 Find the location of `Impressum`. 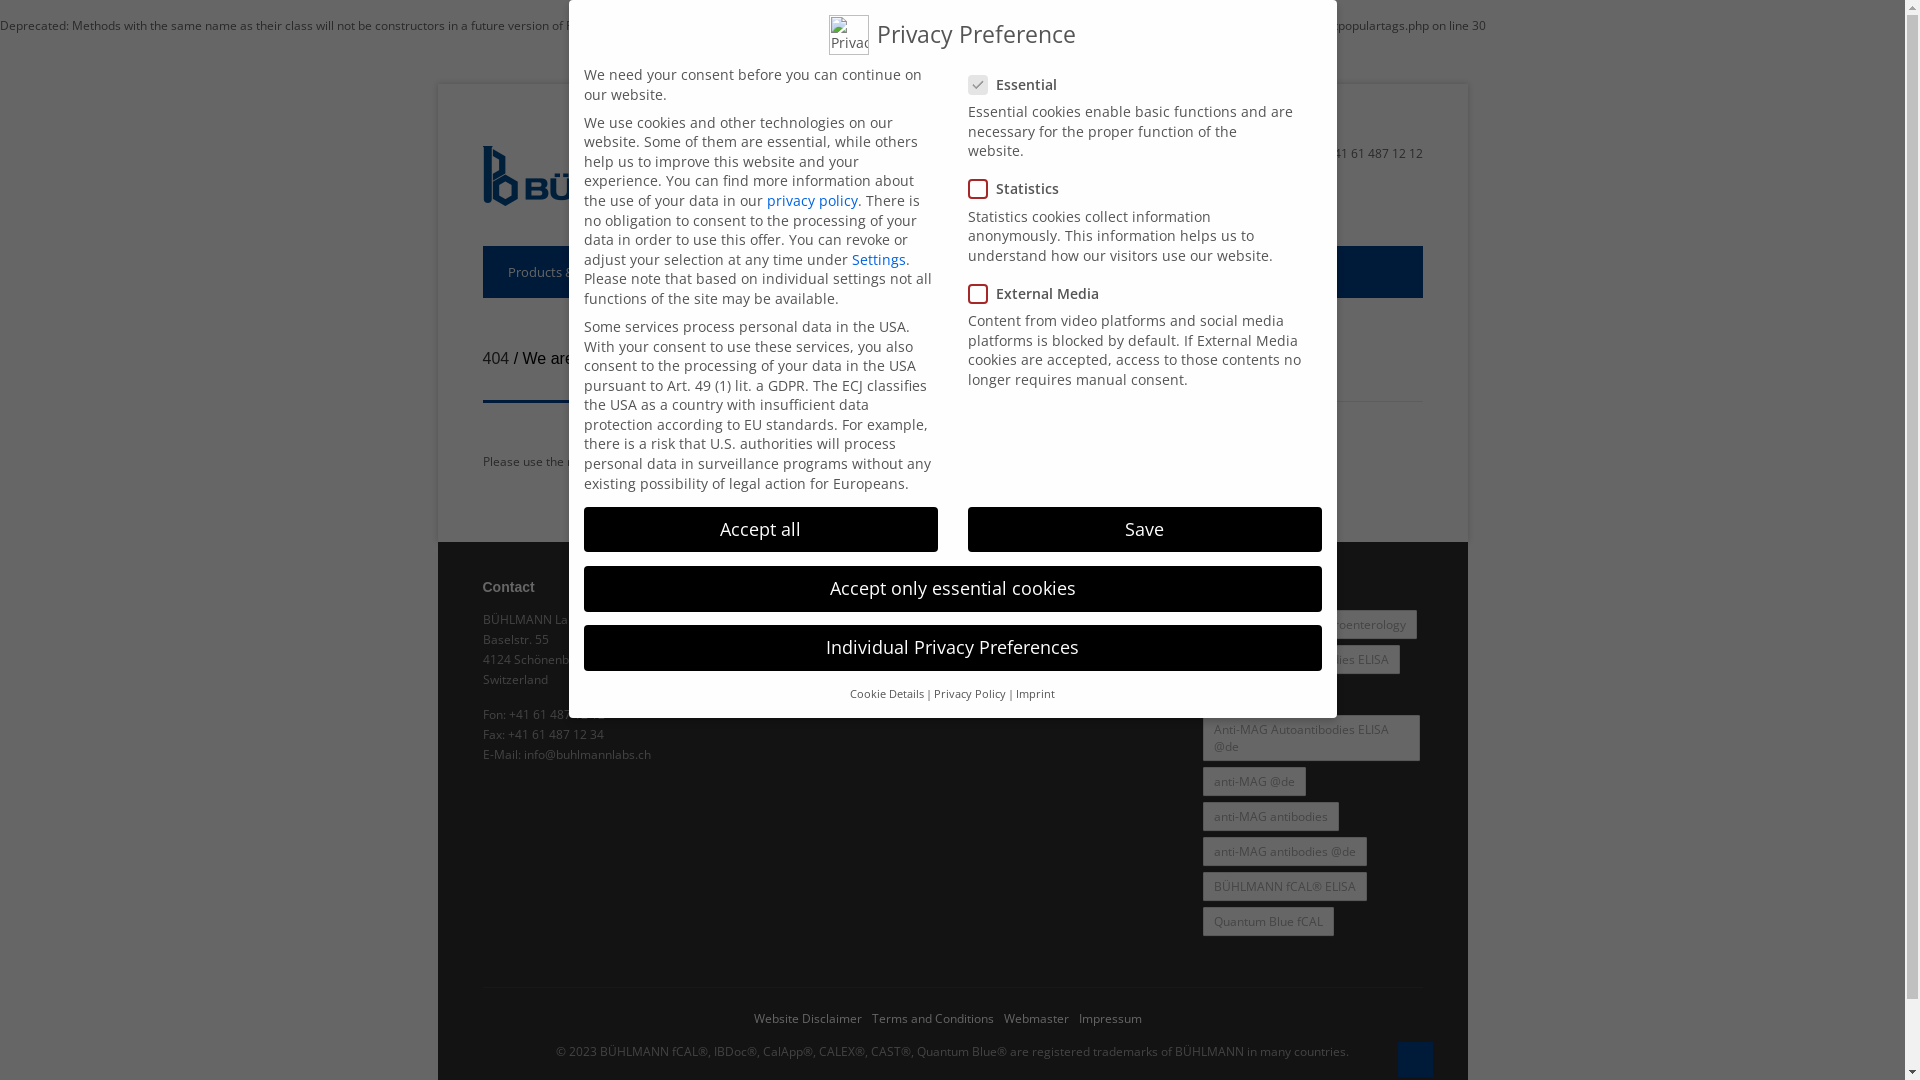

Impressum is located at coordinates (1110, 1018).